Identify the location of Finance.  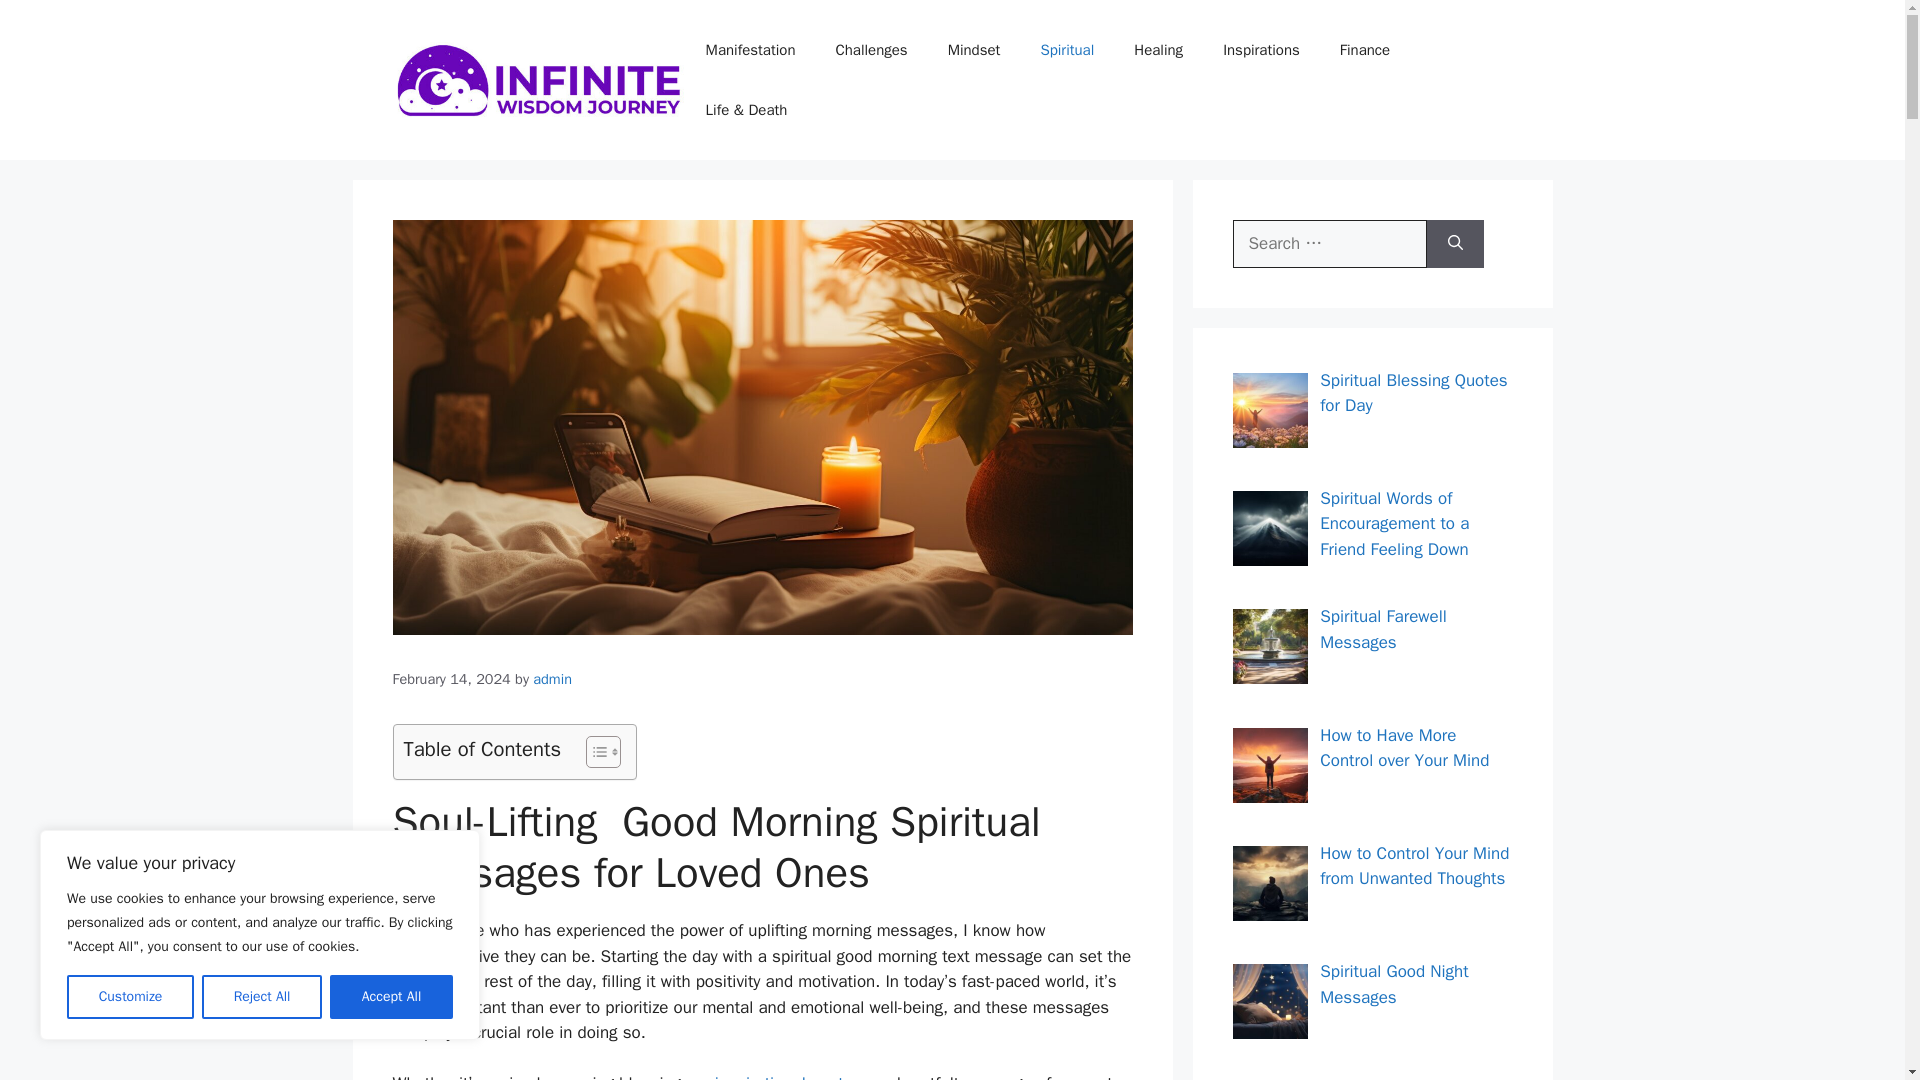
(1364, 50).